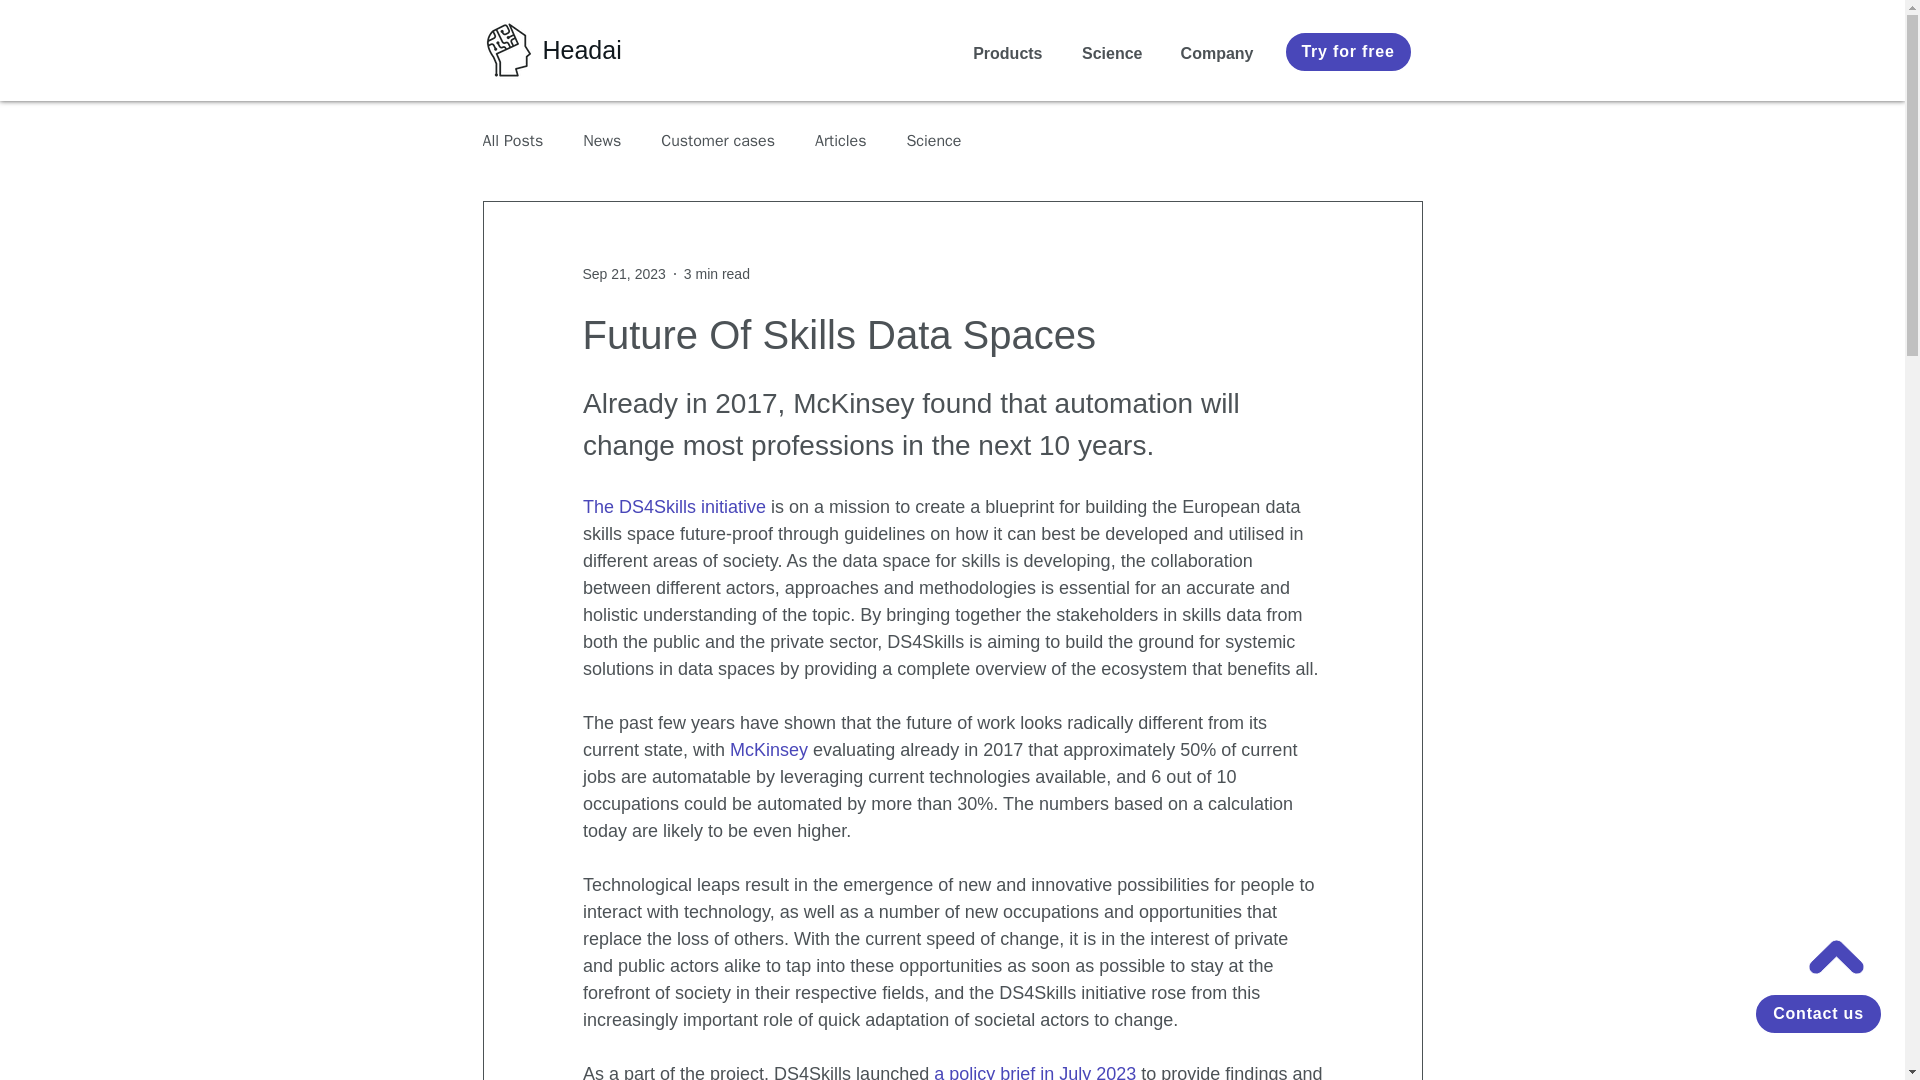 This screenshot has width=1920, height=1080. I want to click on The DS4Skills initiative, so click(672, 506).